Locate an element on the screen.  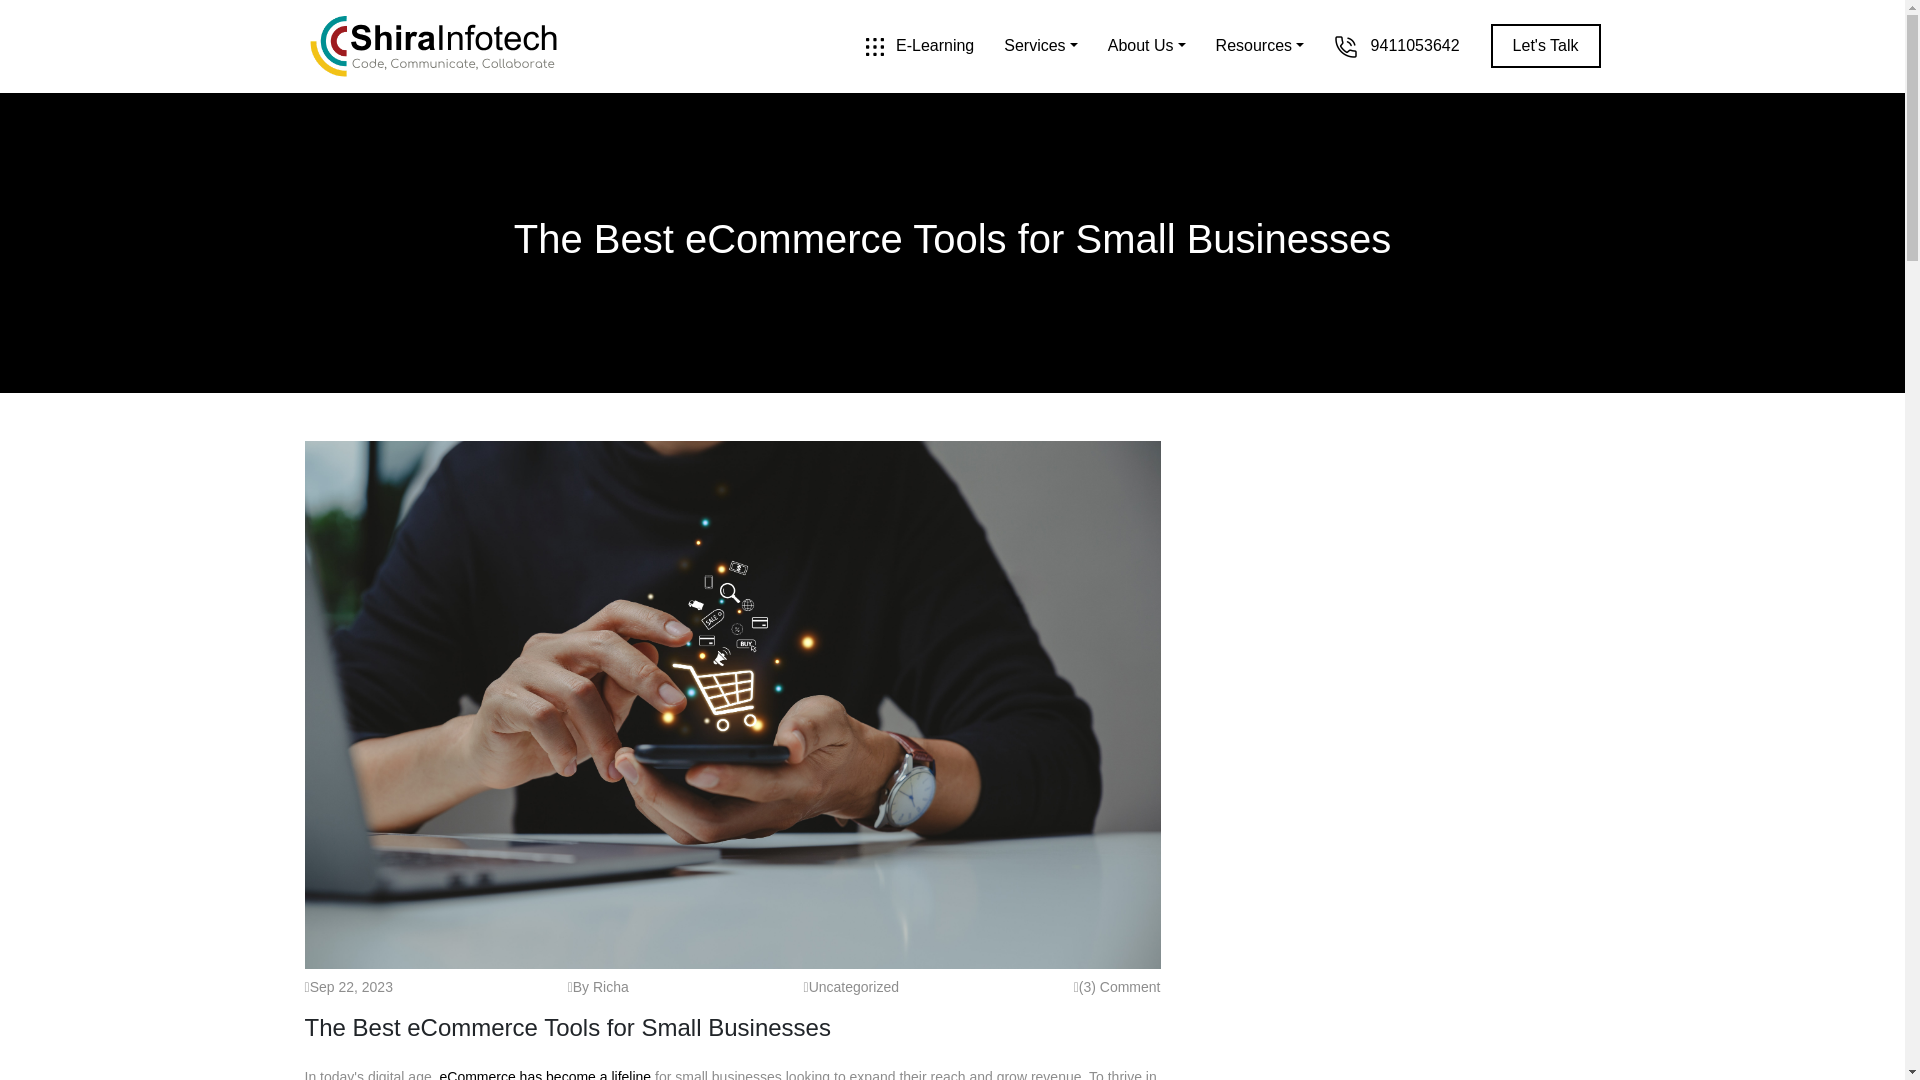
Services is located at coordinates (1040, 46).